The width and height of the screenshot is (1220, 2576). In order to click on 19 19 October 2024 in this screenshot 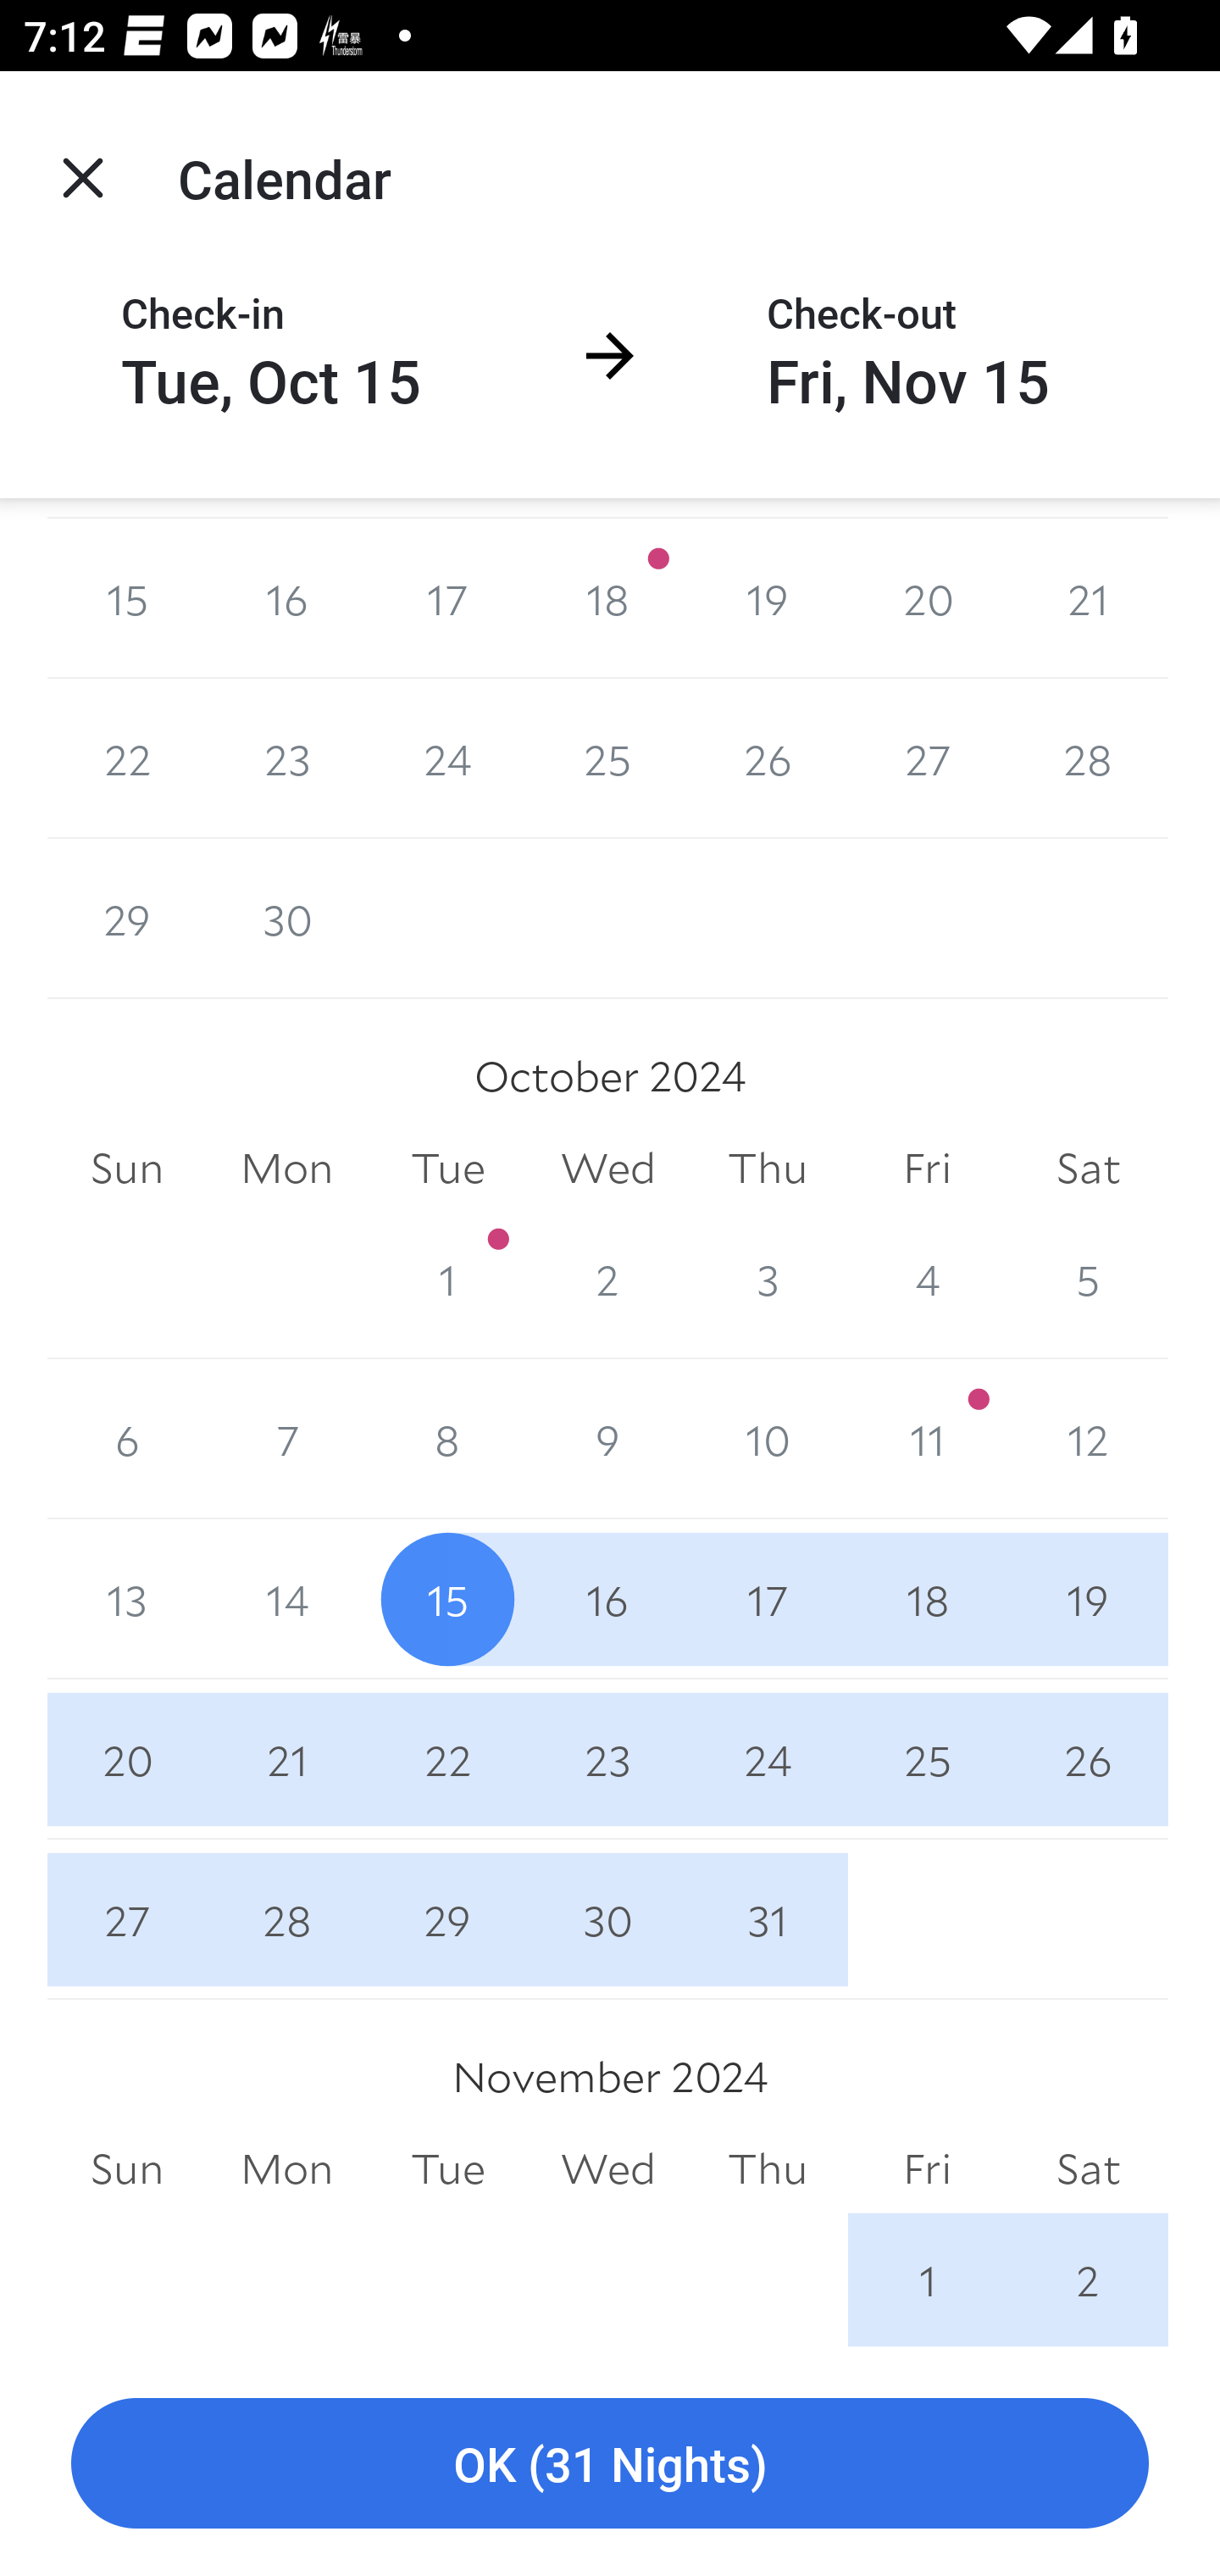, I will do `click(1088, 1600)`.